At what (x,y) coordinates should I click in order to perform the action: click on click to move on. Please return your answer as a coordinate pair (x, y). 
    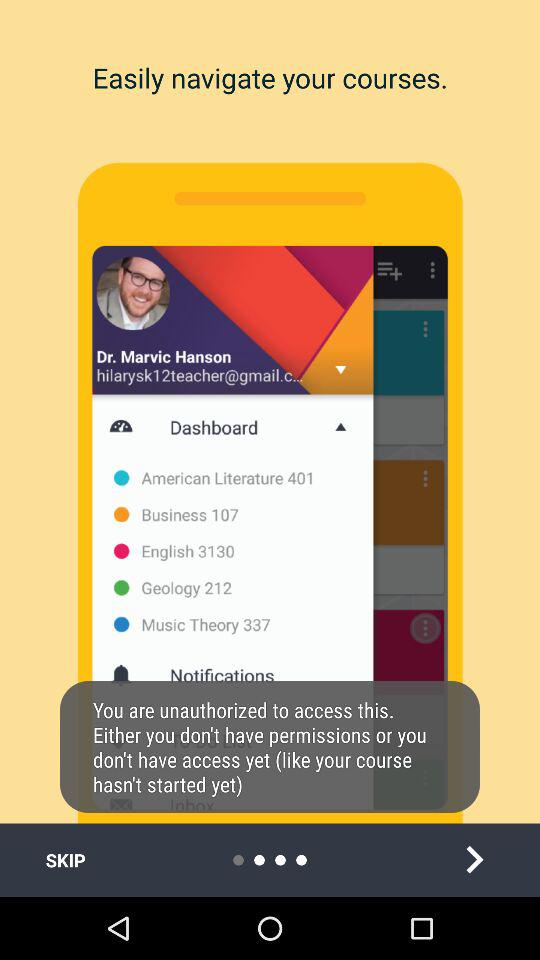
    Looking at the image, I should click on (474, 860).